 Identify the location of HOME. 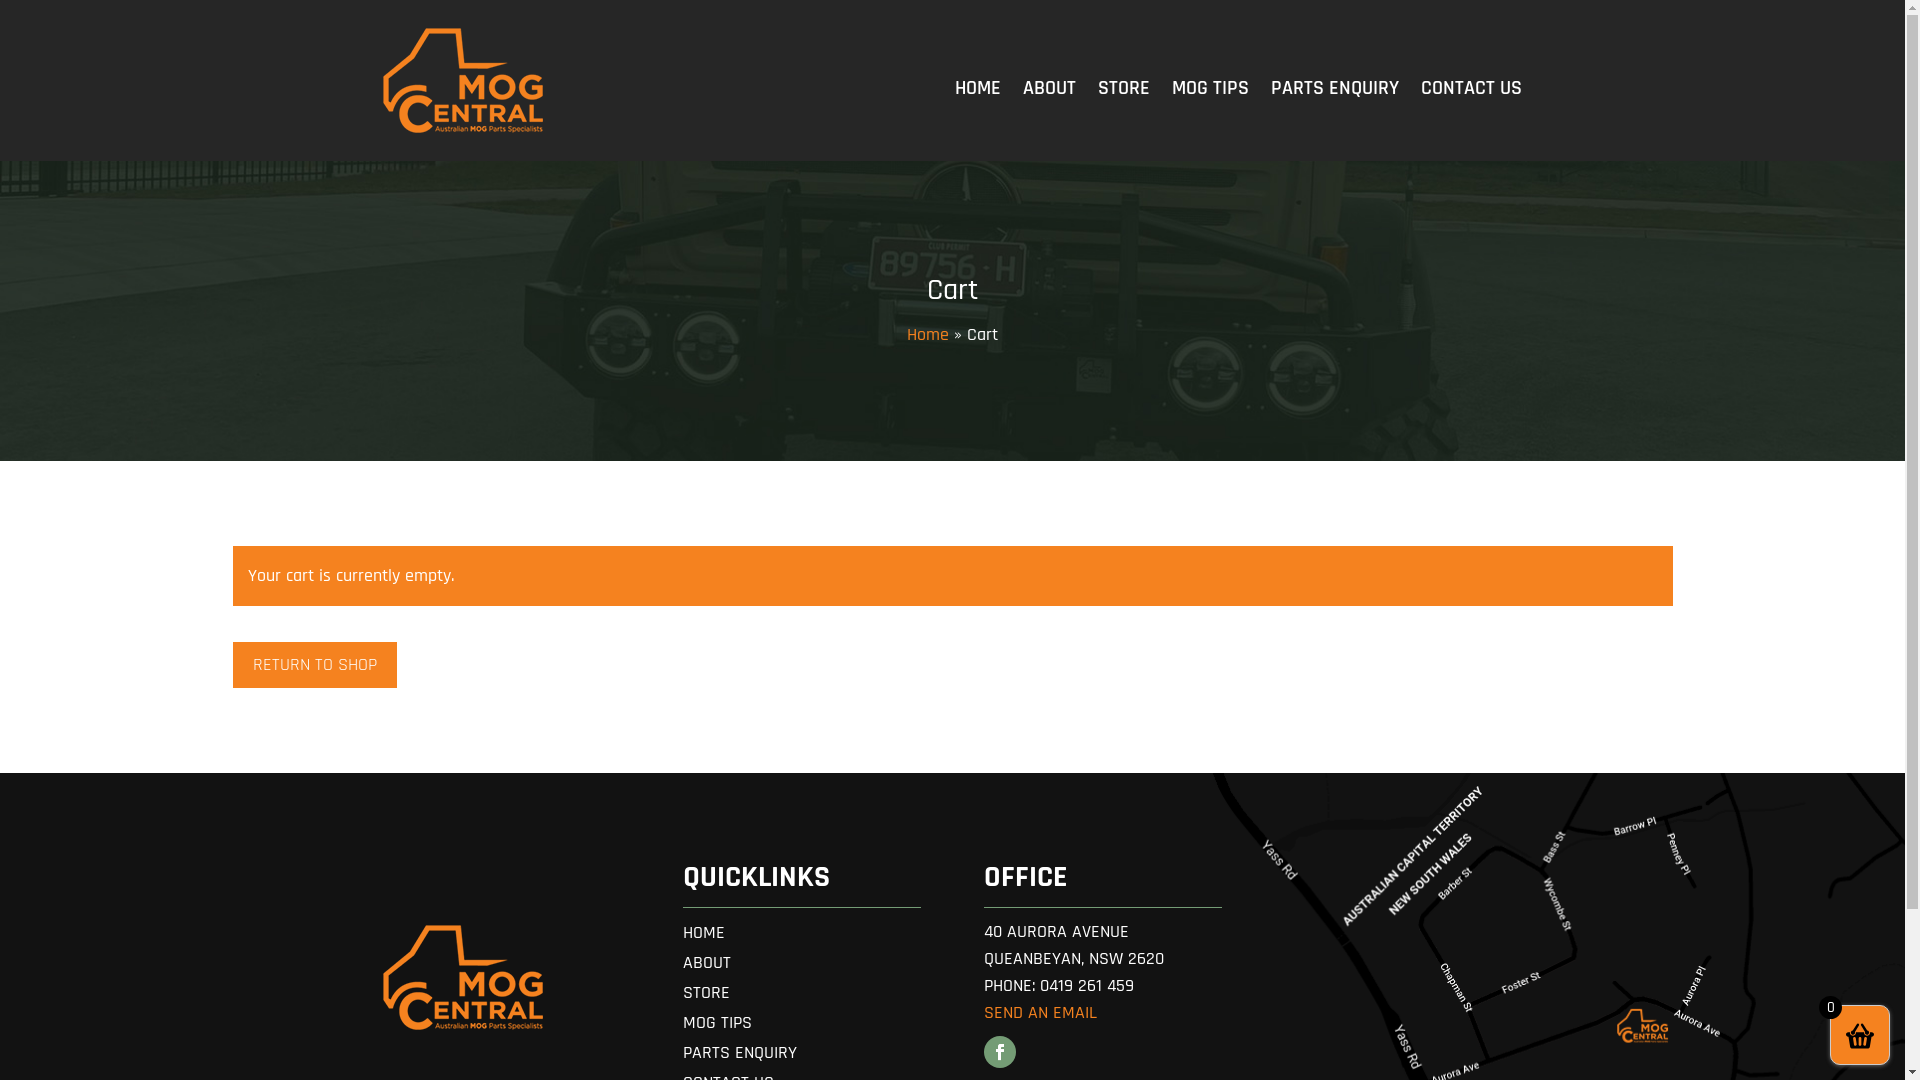
(978, 92).